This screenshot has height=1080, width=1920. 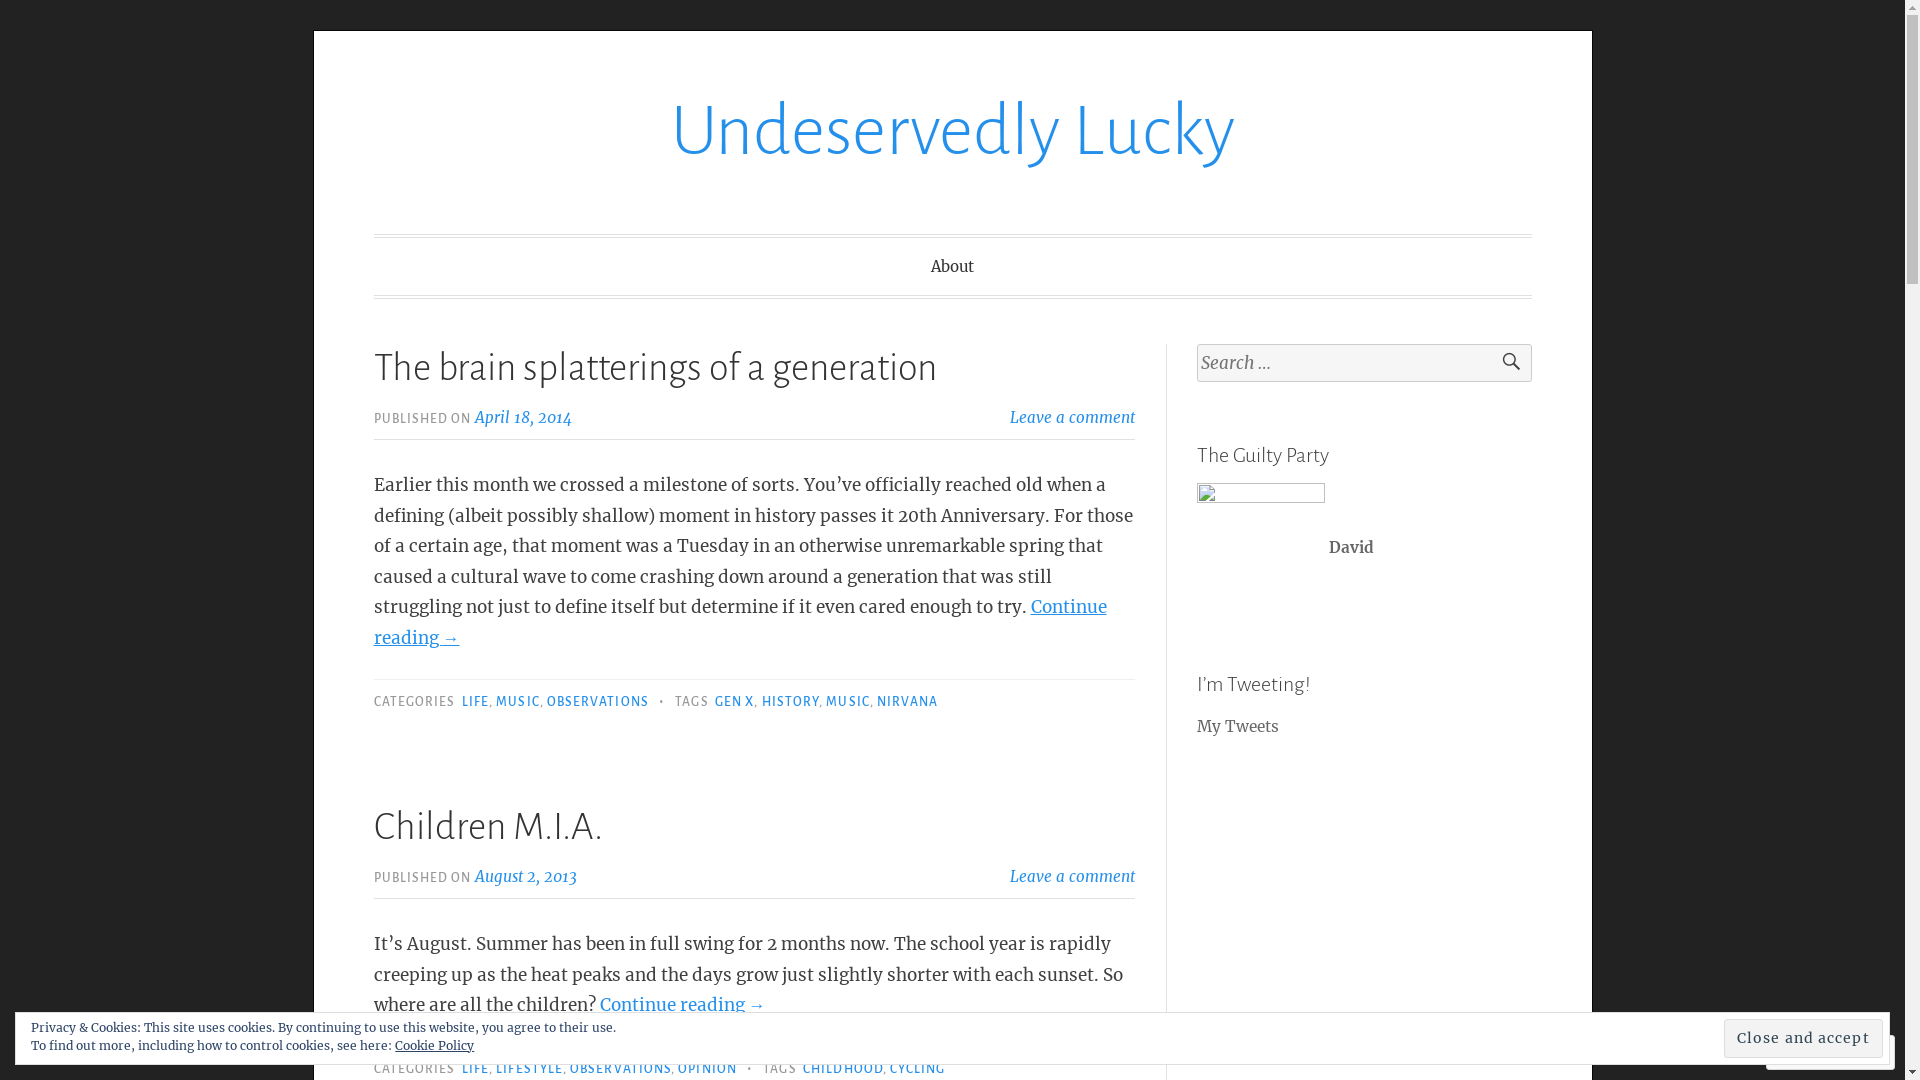 What do you see at coordinates (1072, 876) in the screenshot?
I see `Leave a comment` at bounding box center [1072, 876].